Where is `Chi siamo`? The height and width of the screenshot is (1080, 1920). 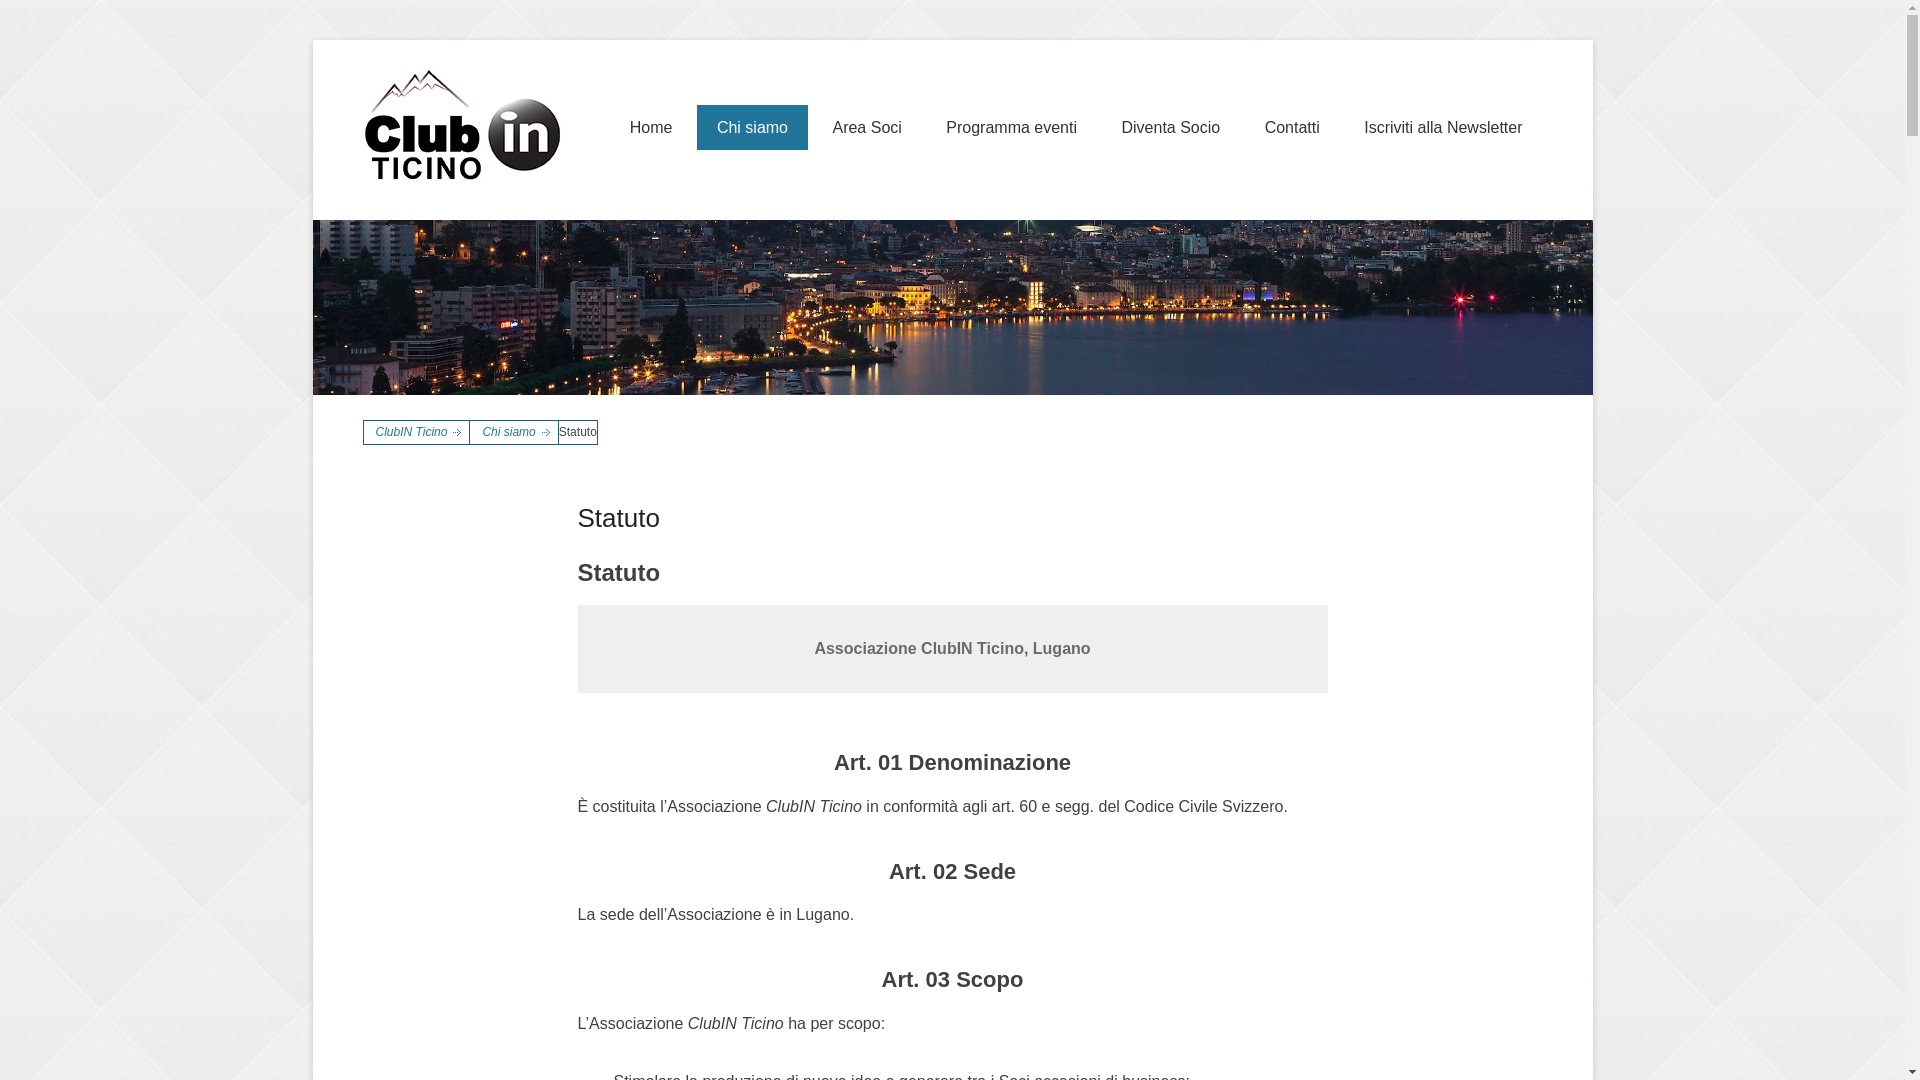
Chi siamo is located at coordinates (752, 128).